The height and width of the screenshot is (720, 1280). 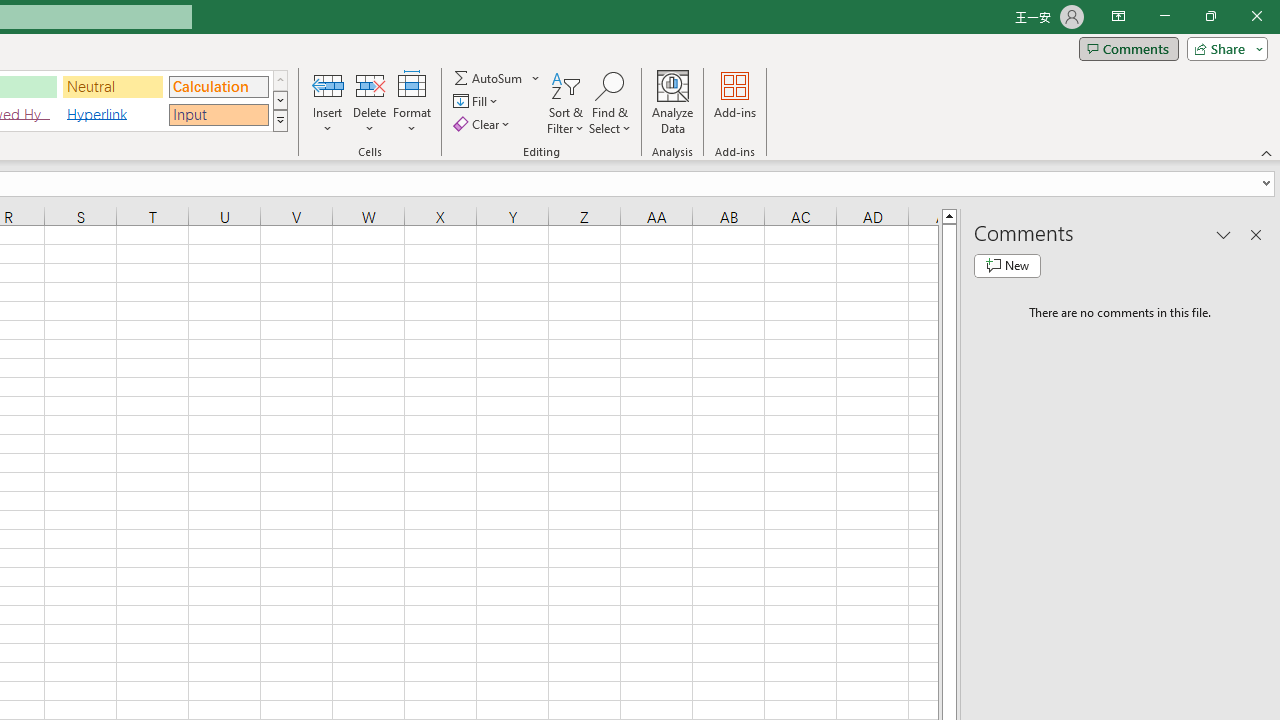 What do you see at coordinates (484, 124) in the screenshot?
I see `Clear` at bounding box center [484, 124].